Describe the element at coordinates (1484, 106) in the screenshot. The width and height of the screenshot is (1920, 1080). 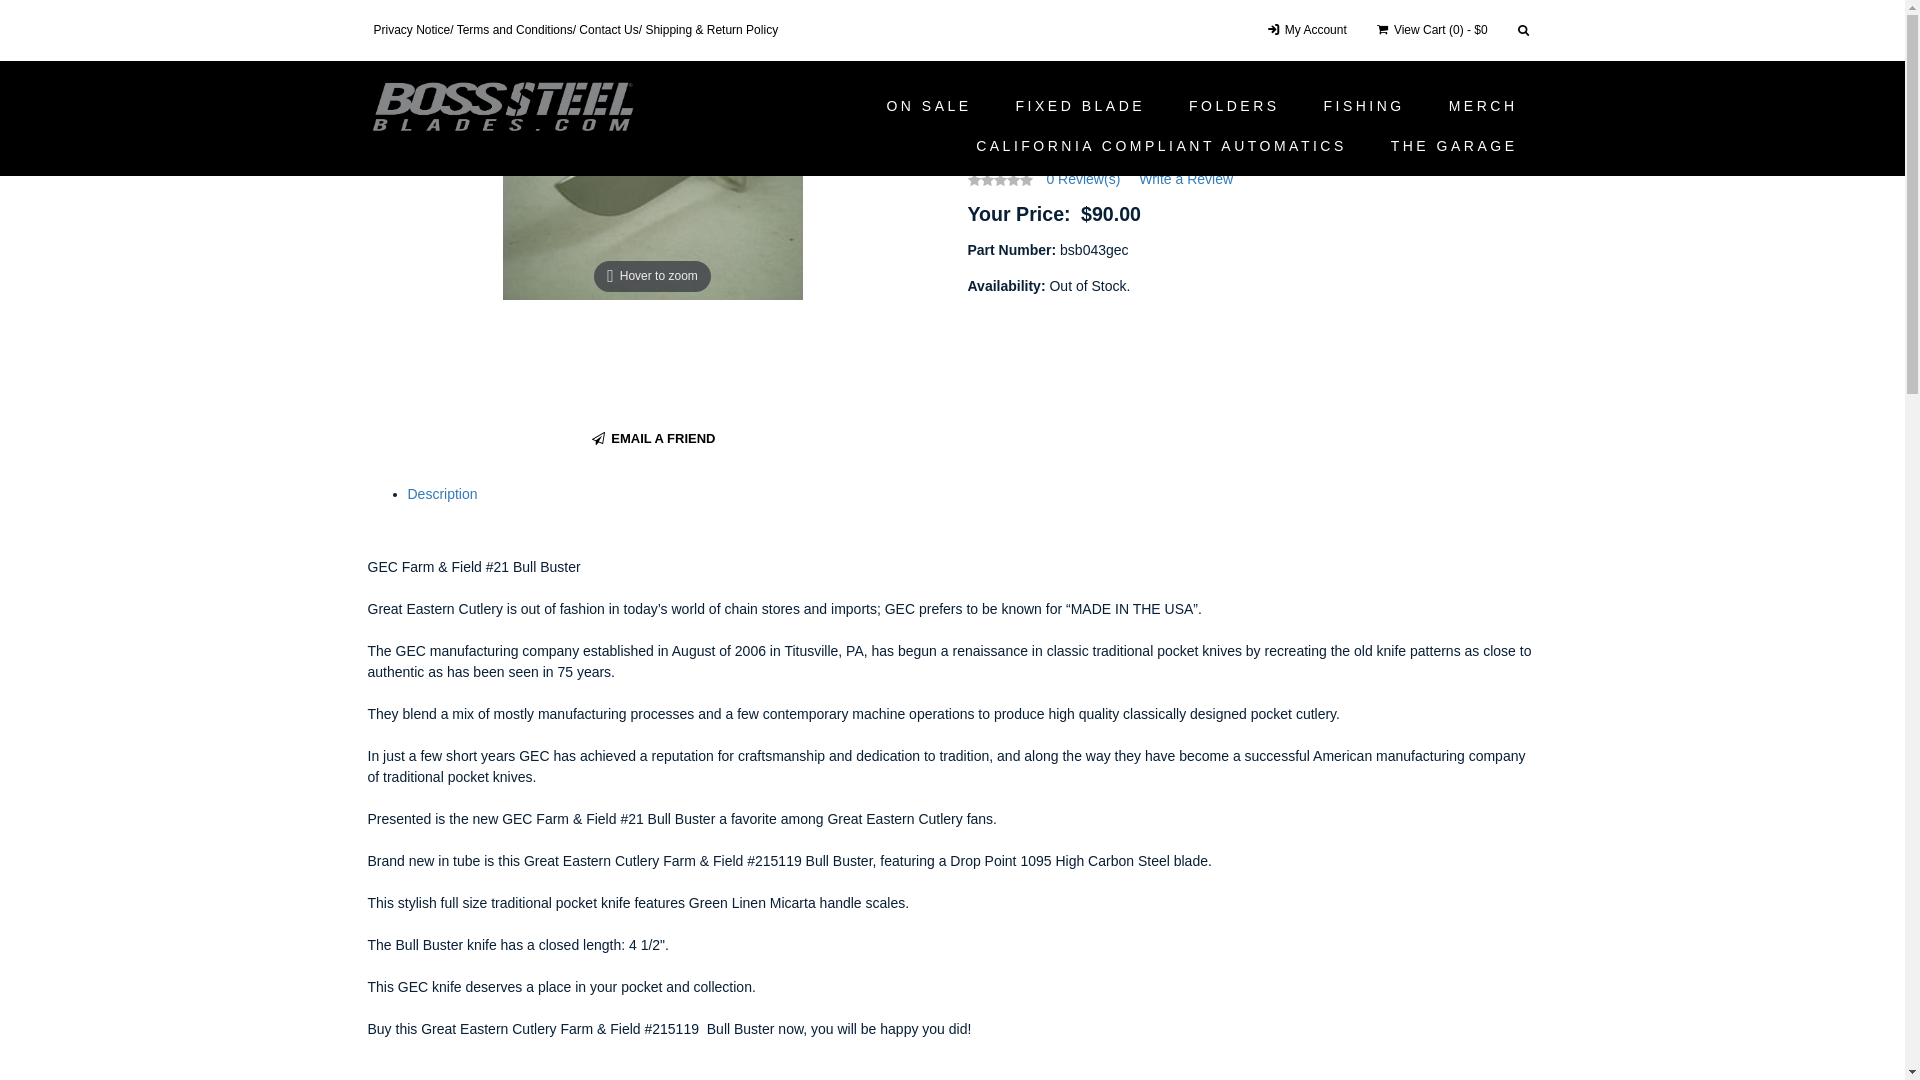
I see `MERCH` at that location.